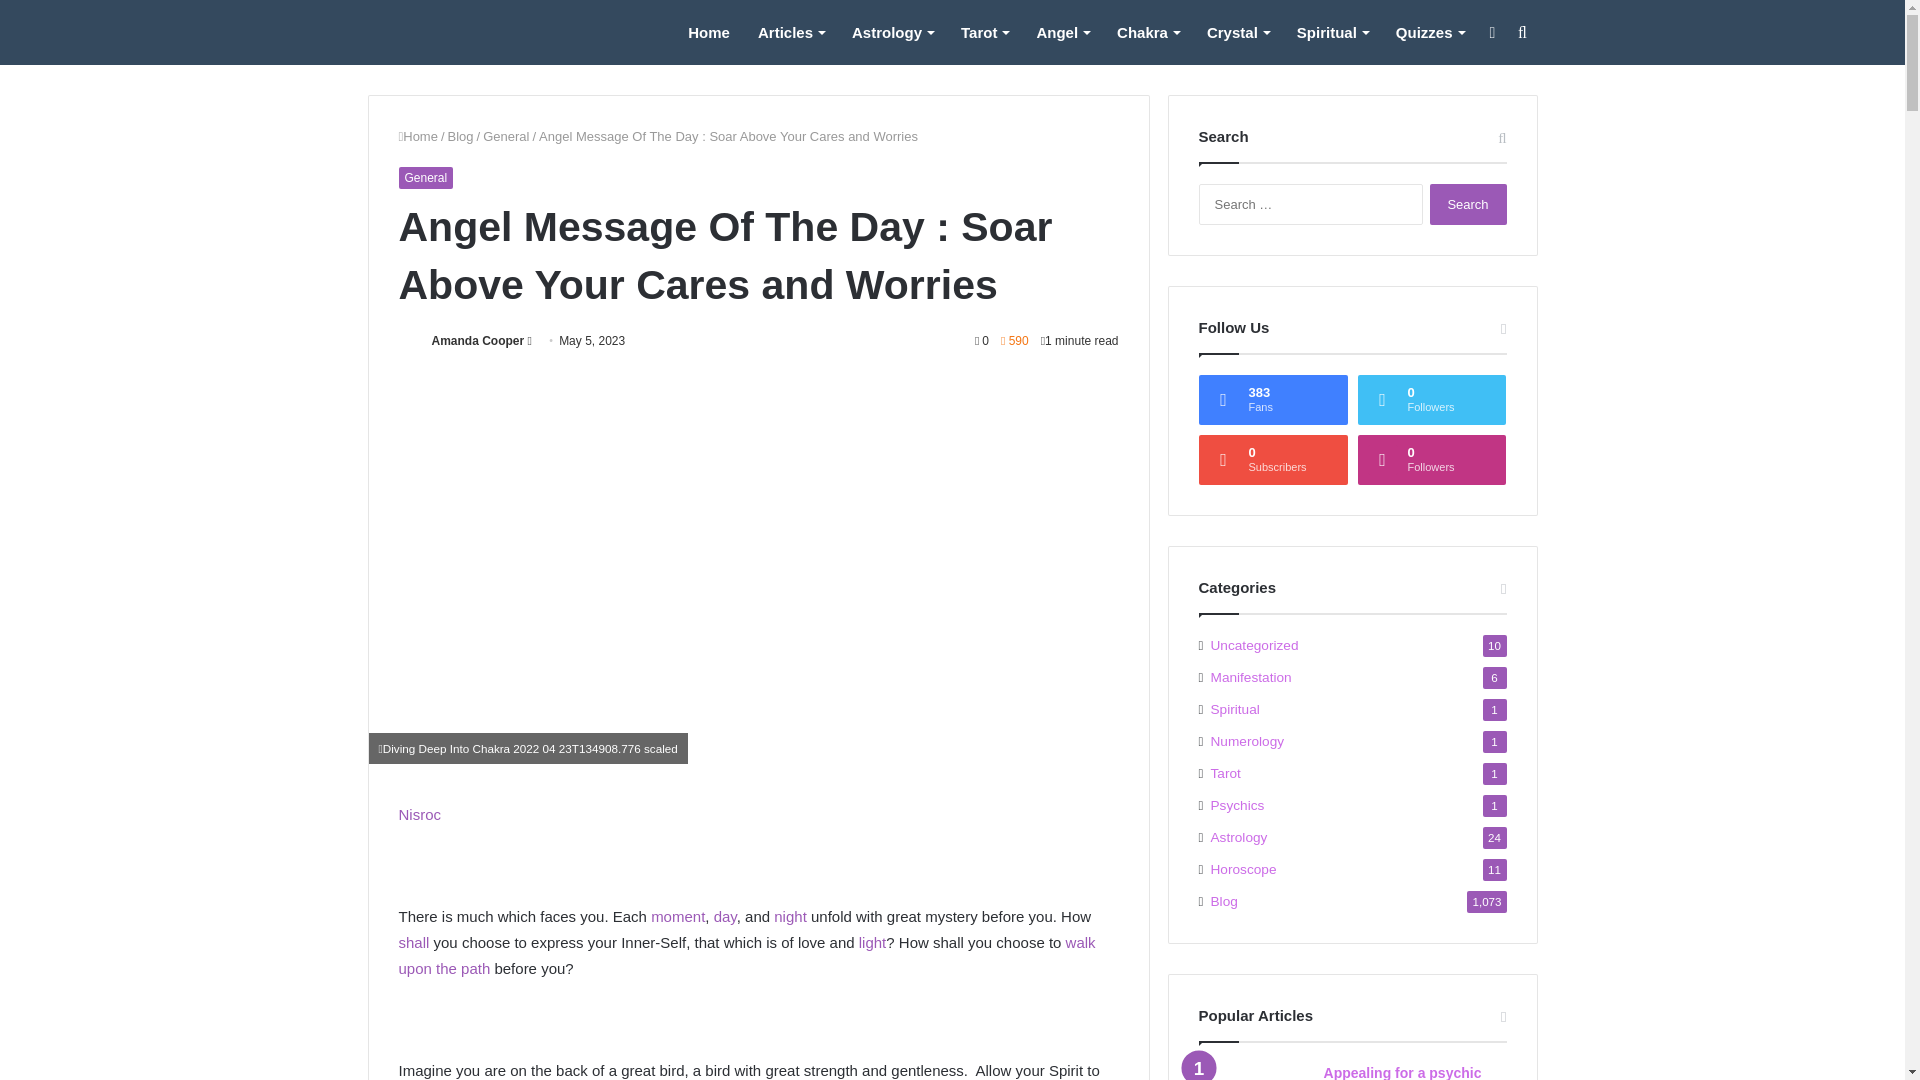 This screenshot has height=1080, width=1920. Describe the element at coordinates (1430, 32) in the screenshot. I see `Quizzes` at that location.